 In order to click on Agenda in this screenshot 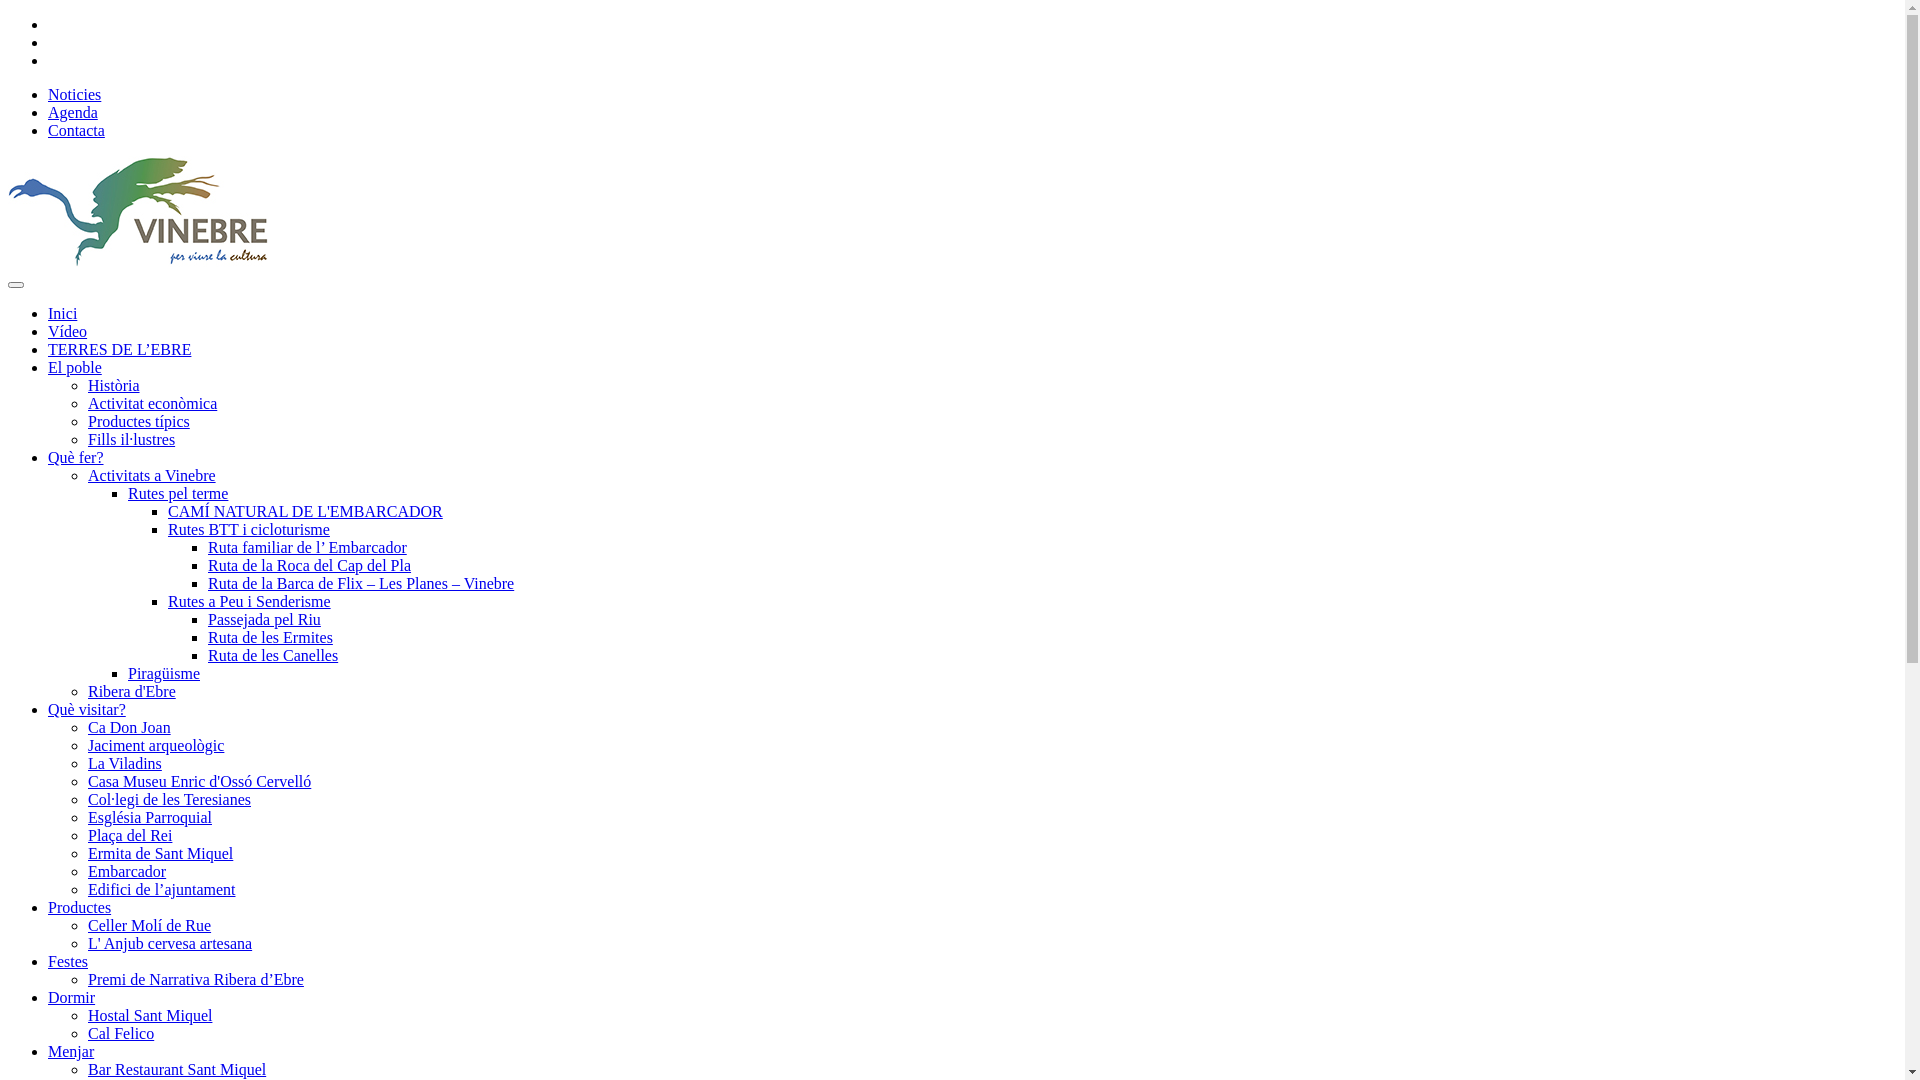, I will do `click(73, 112)`.